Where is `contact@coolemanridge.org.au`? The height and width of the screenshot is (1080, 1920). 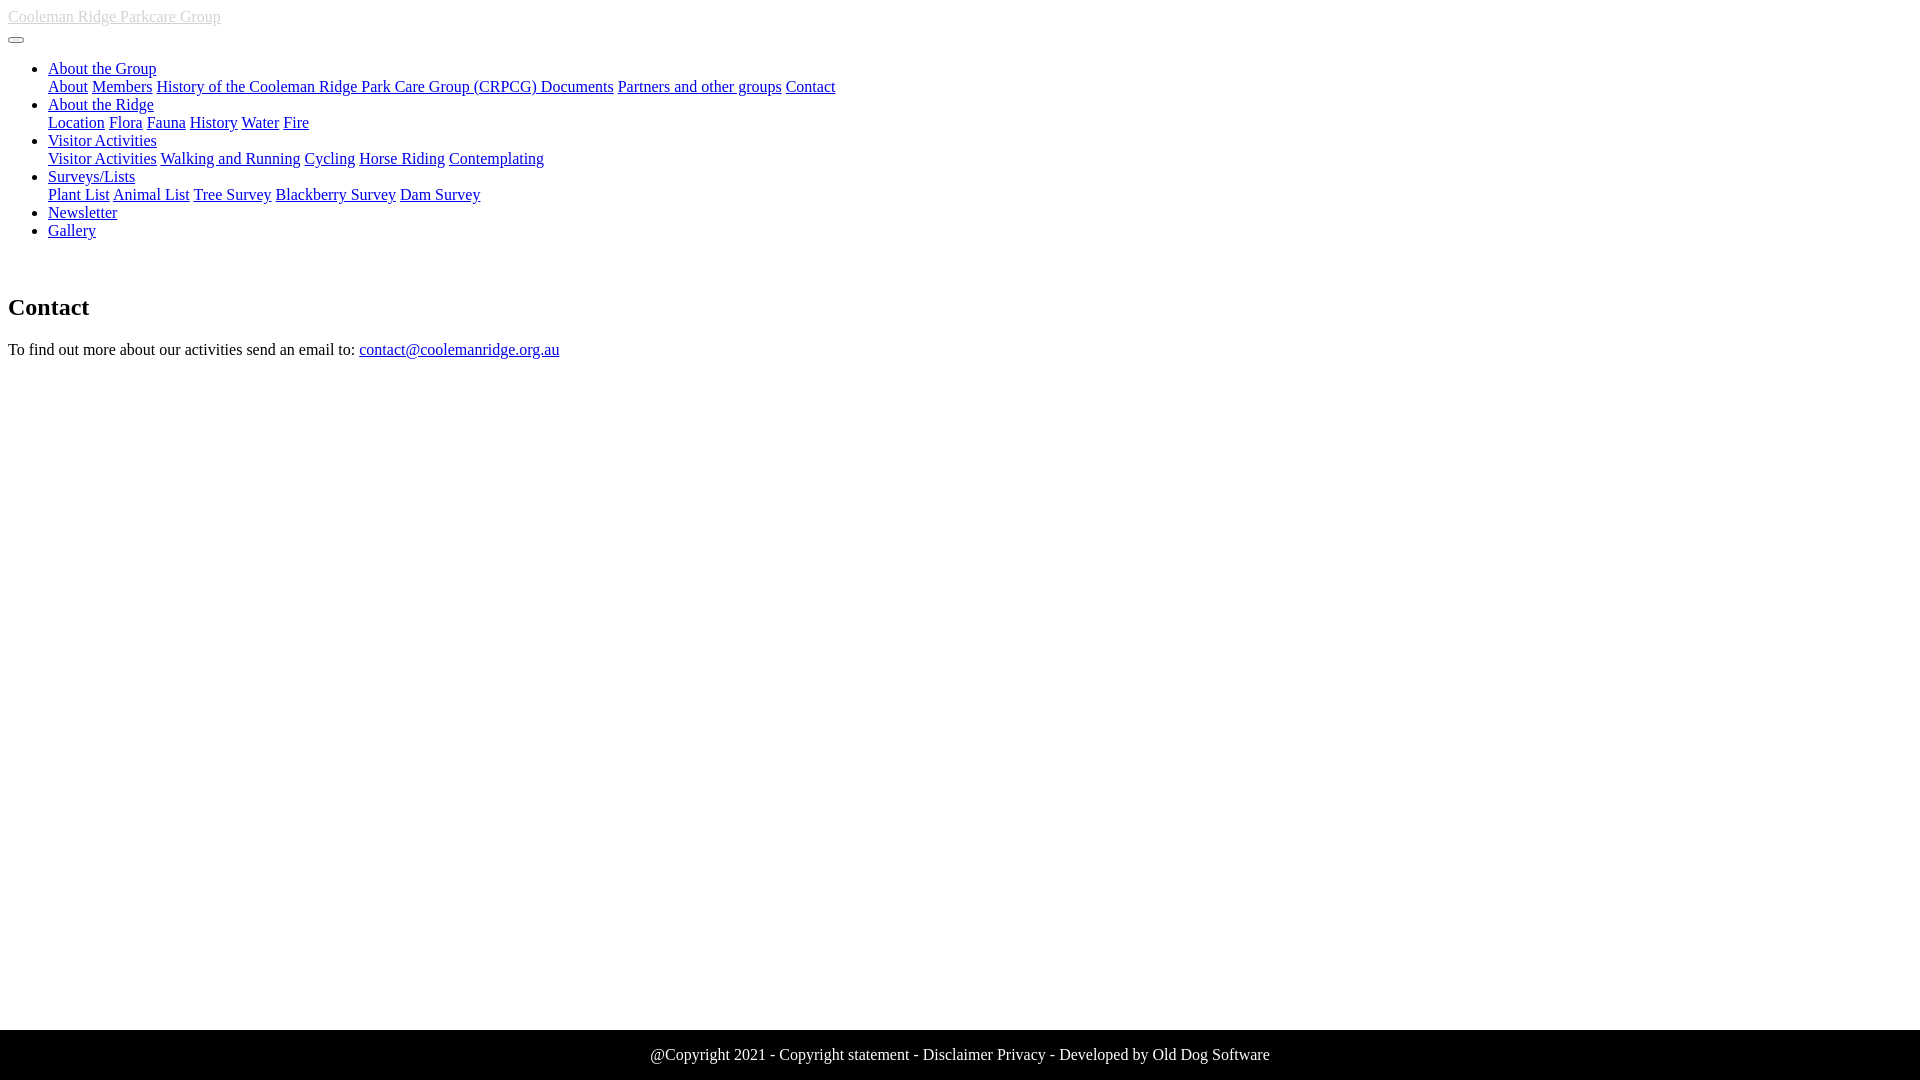 contact@coolemanridge.org.au is located at coordinates (459, 350).